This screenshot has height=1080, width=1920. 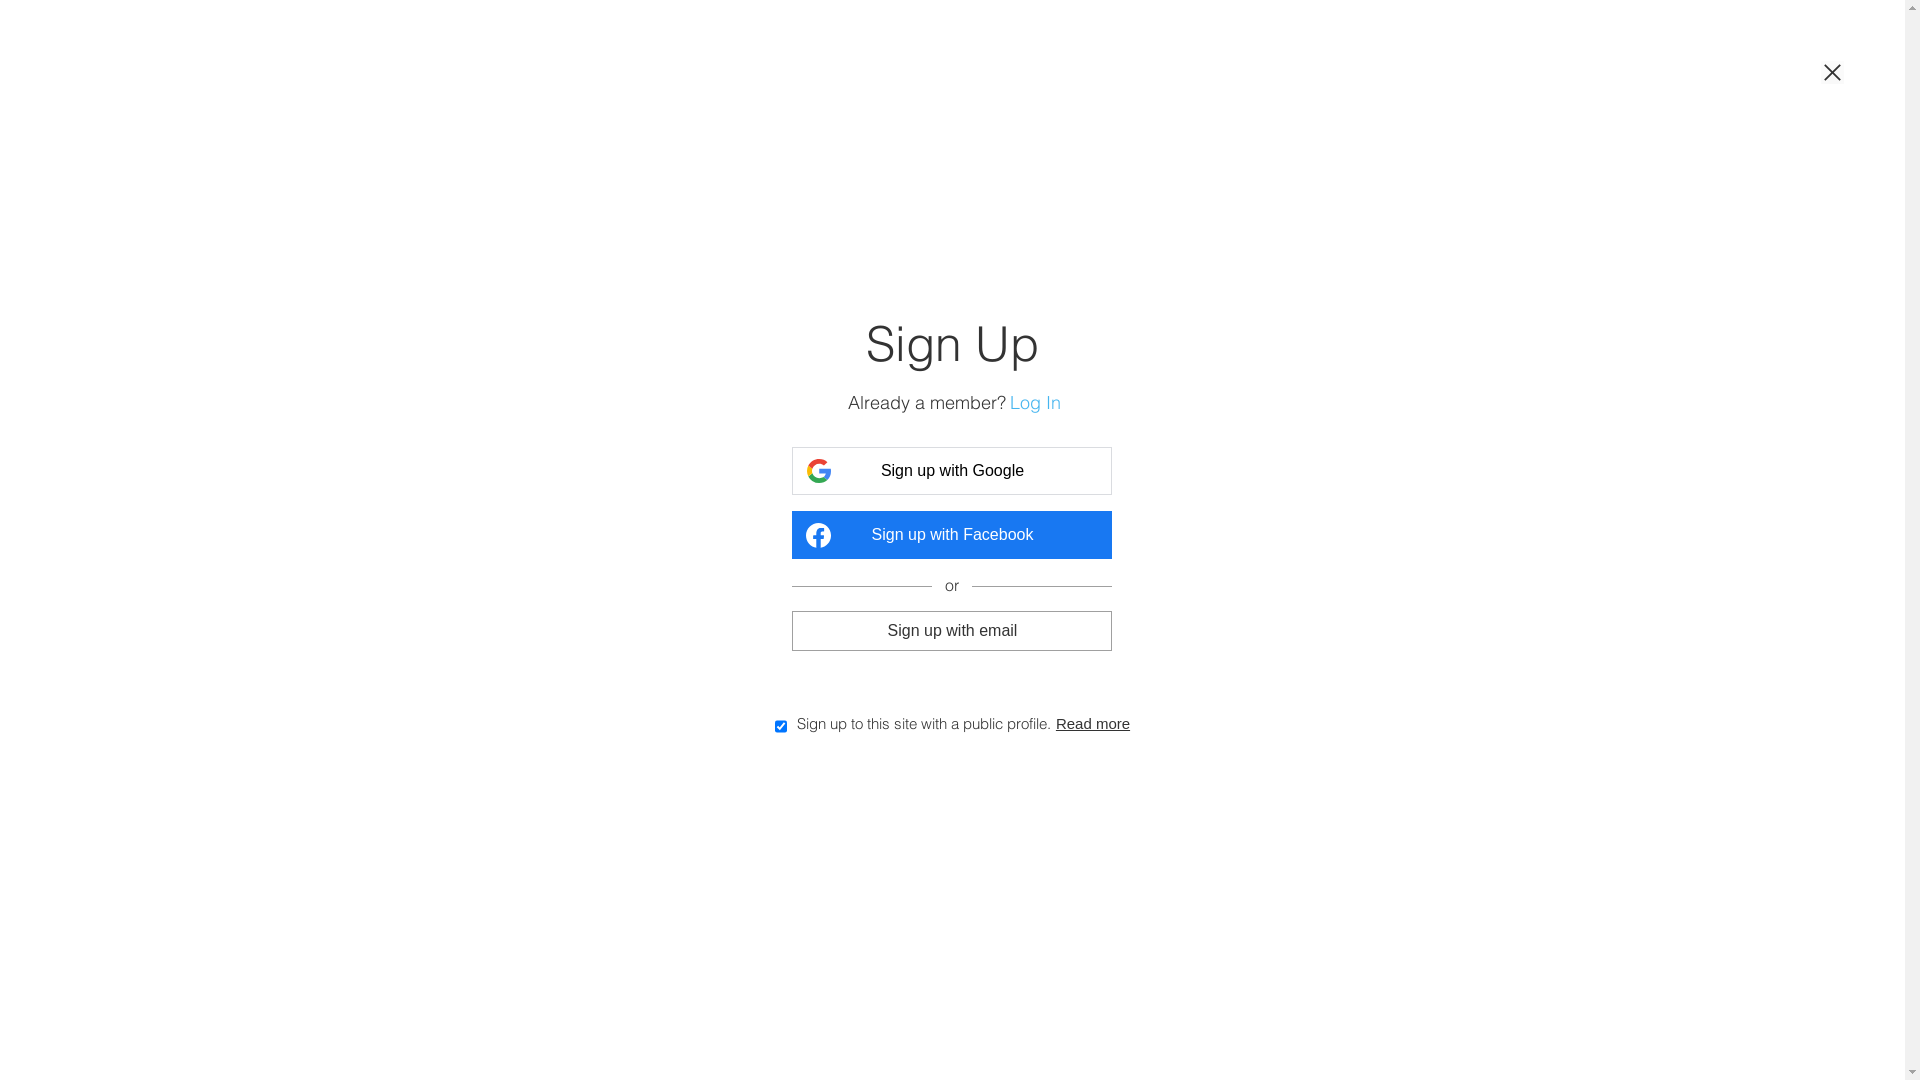 What do you see at coordinates (1093, 722) in the screenshot?
I see `Read more` at bounding box center [1093, 722].